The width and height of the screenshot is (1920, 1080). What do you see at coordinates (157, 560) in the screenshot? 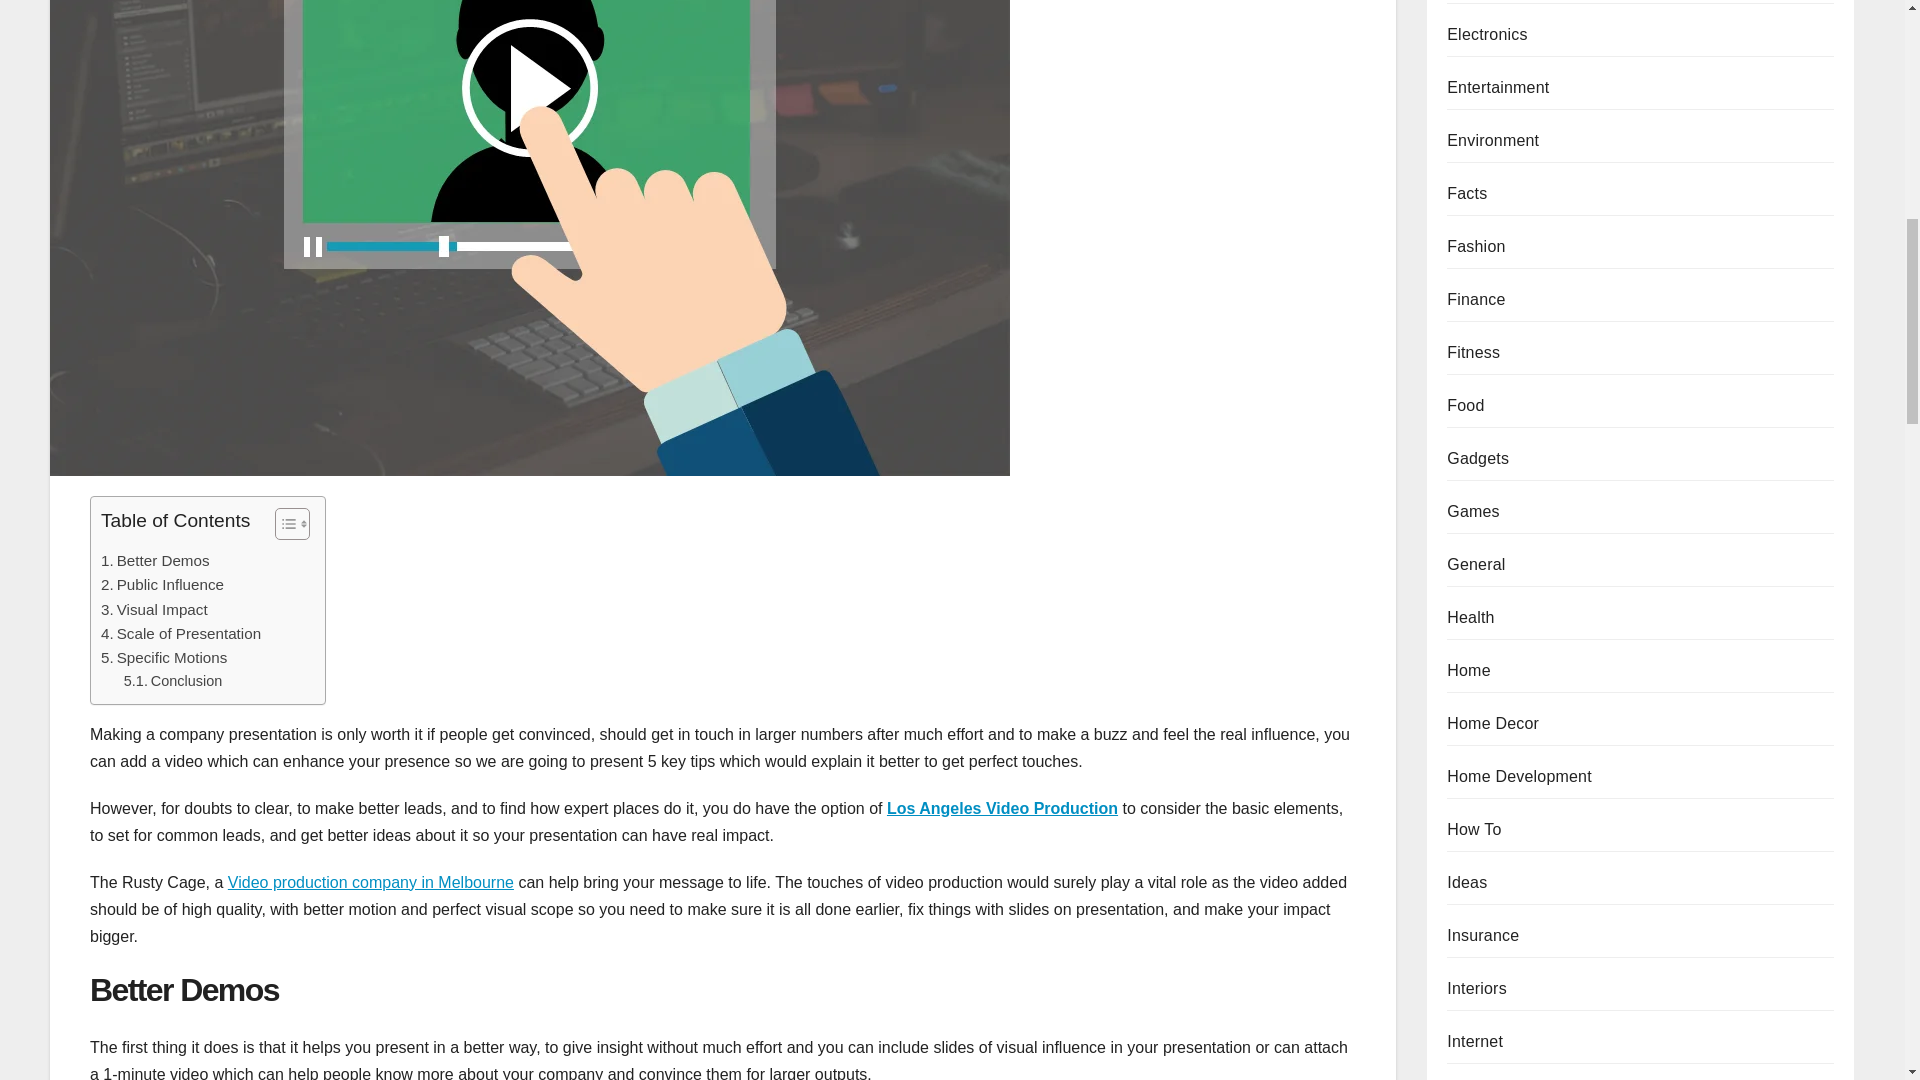
I see `Better Demos ` at bounding box center [157, 560].